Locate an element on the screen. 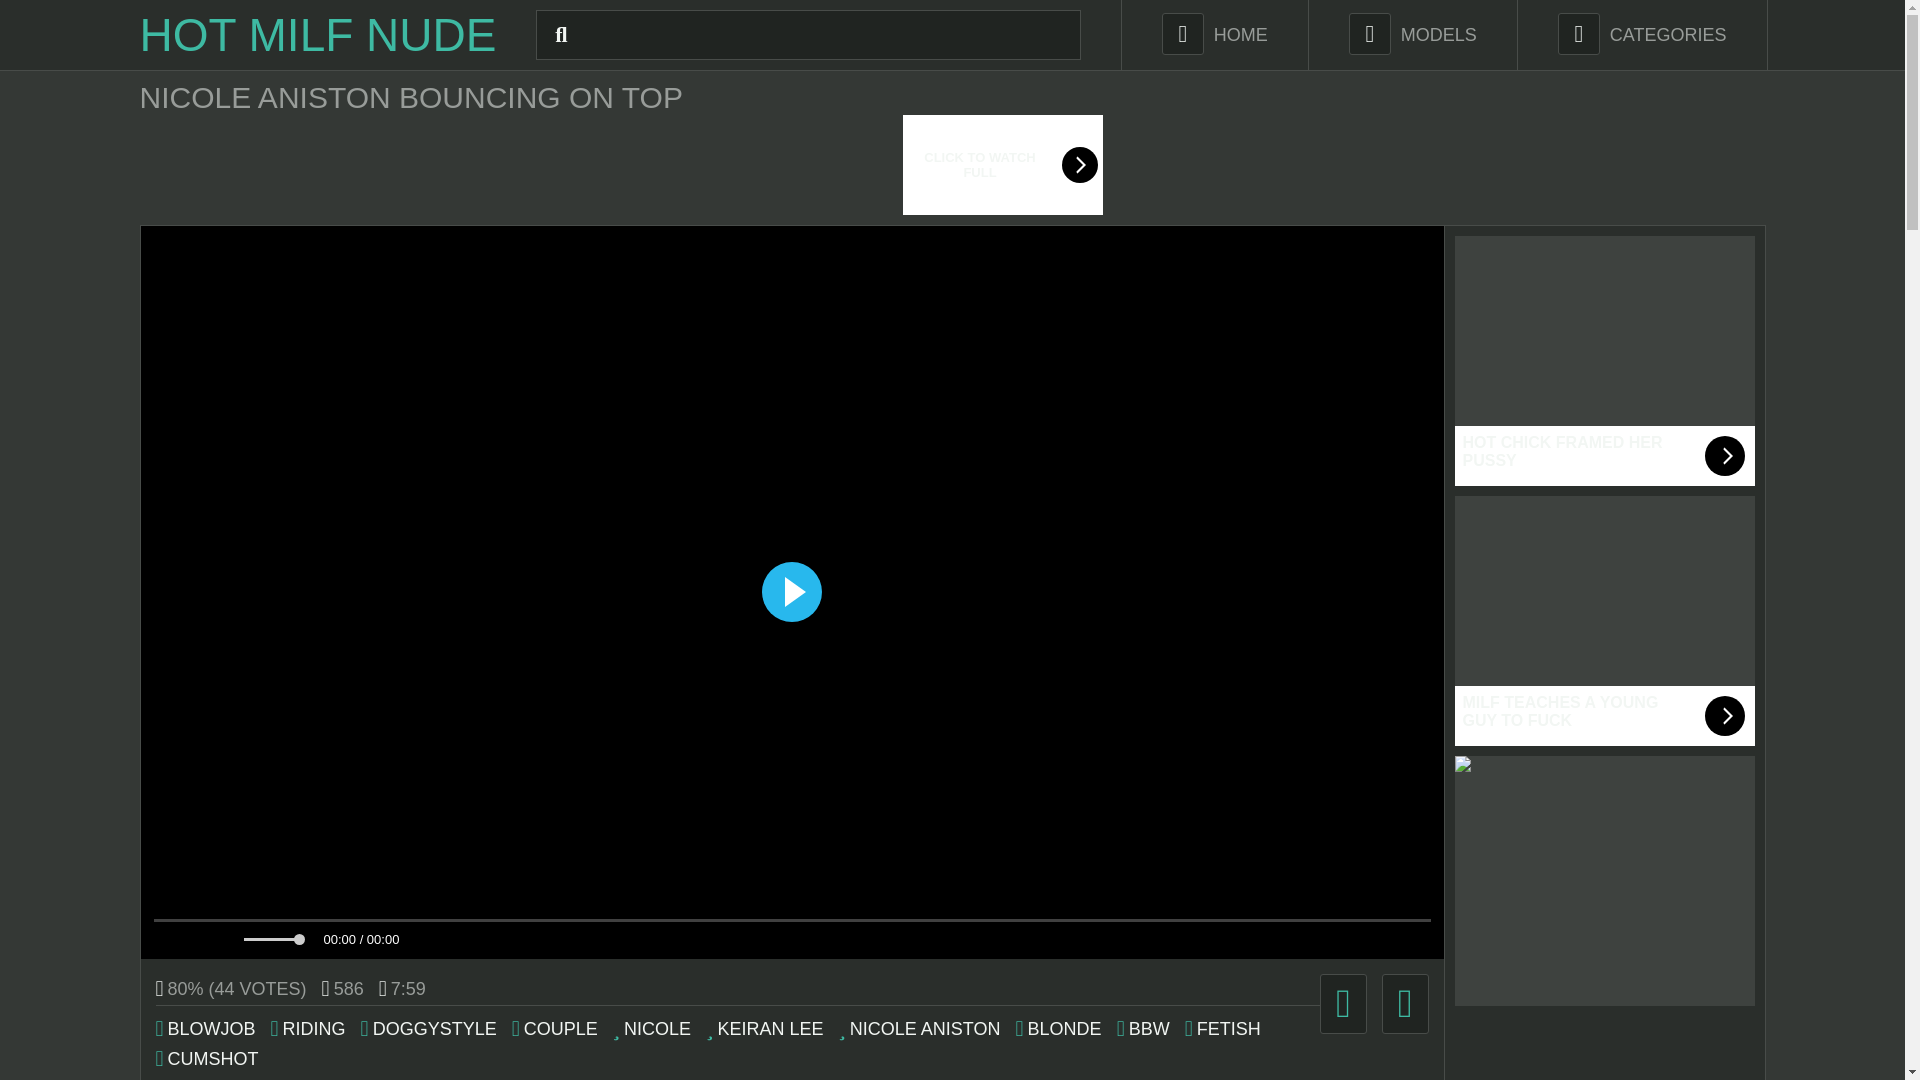 This screenshot has height=1080, width=1920. NICOLE ANISTON is located at coordinates (918, 1029).